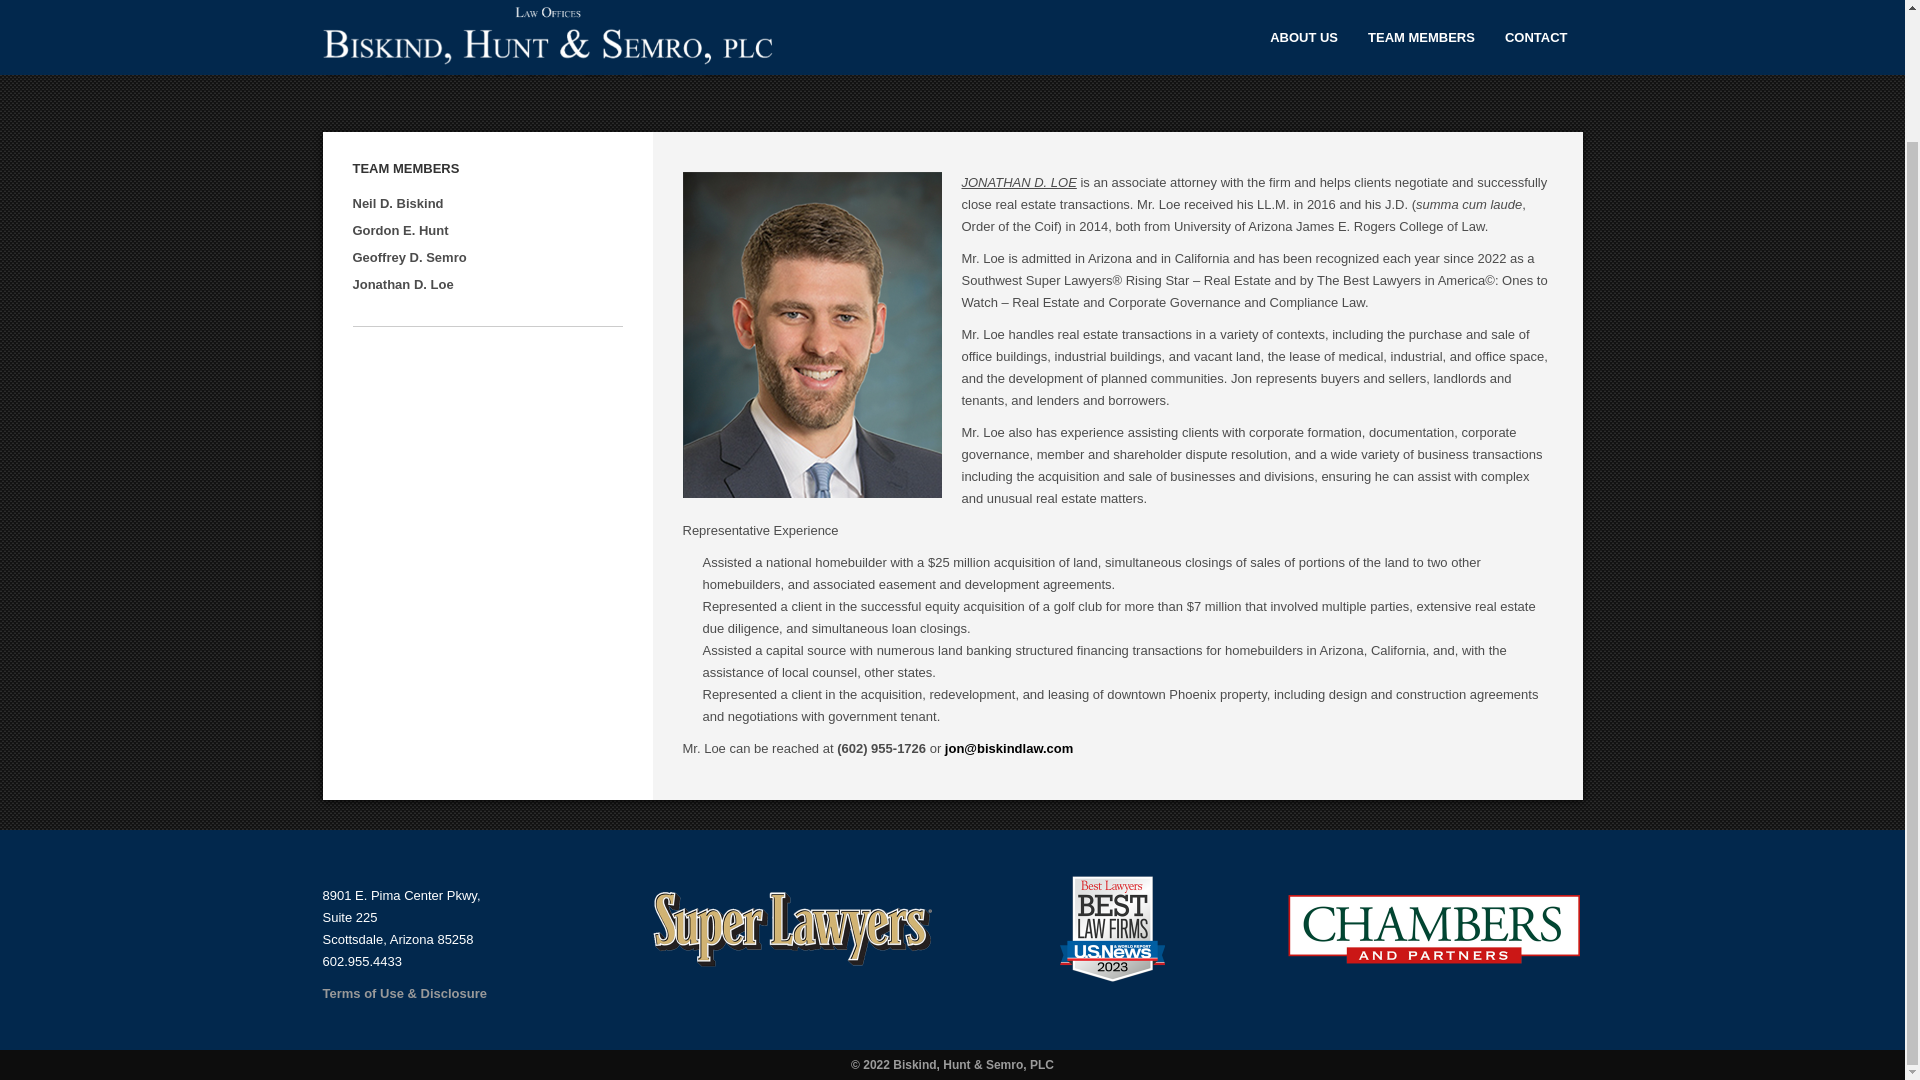  What do you see at coordinates (397, 224) in the screenshot?
I see `Neil D. Biskind` at bounding box center [397, 224].